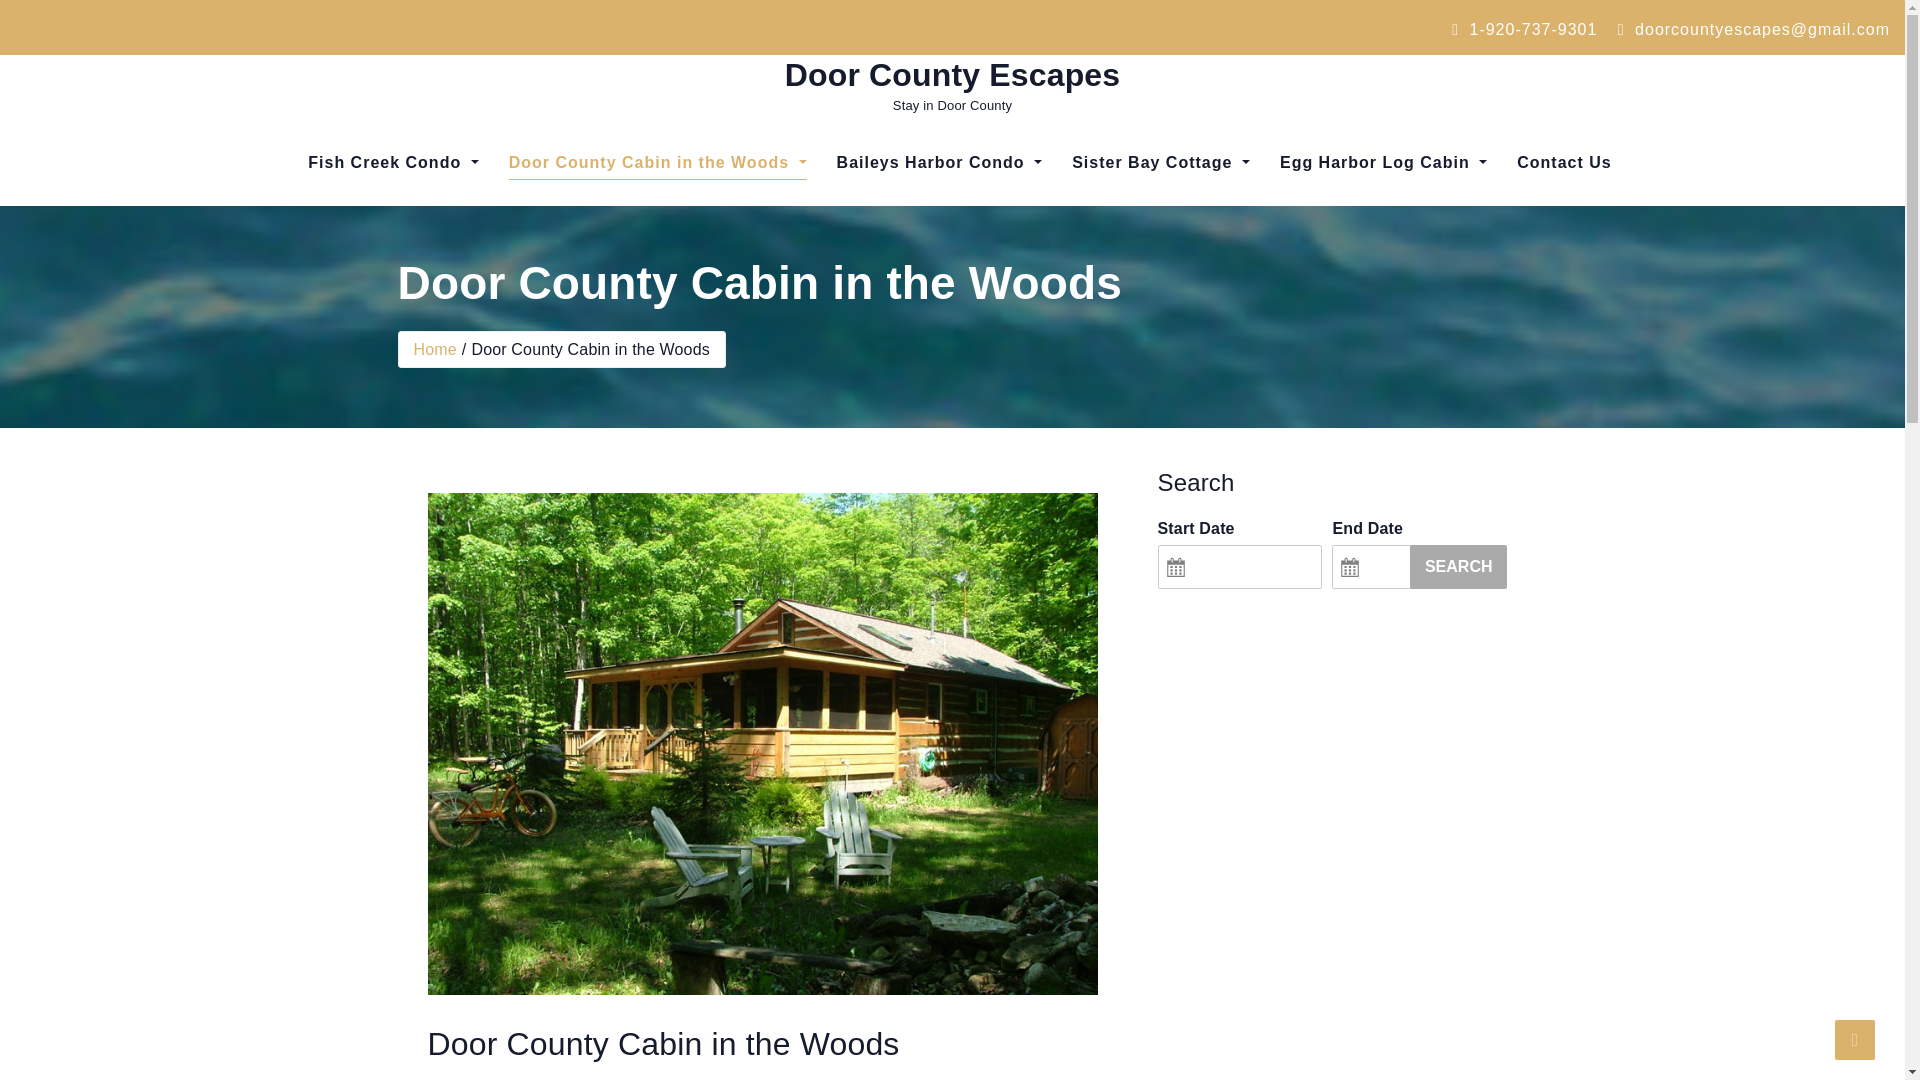  Describe the element at coordinates (939, 162) in the screenshot. I see `Baileys Harbor Condo` at that location.